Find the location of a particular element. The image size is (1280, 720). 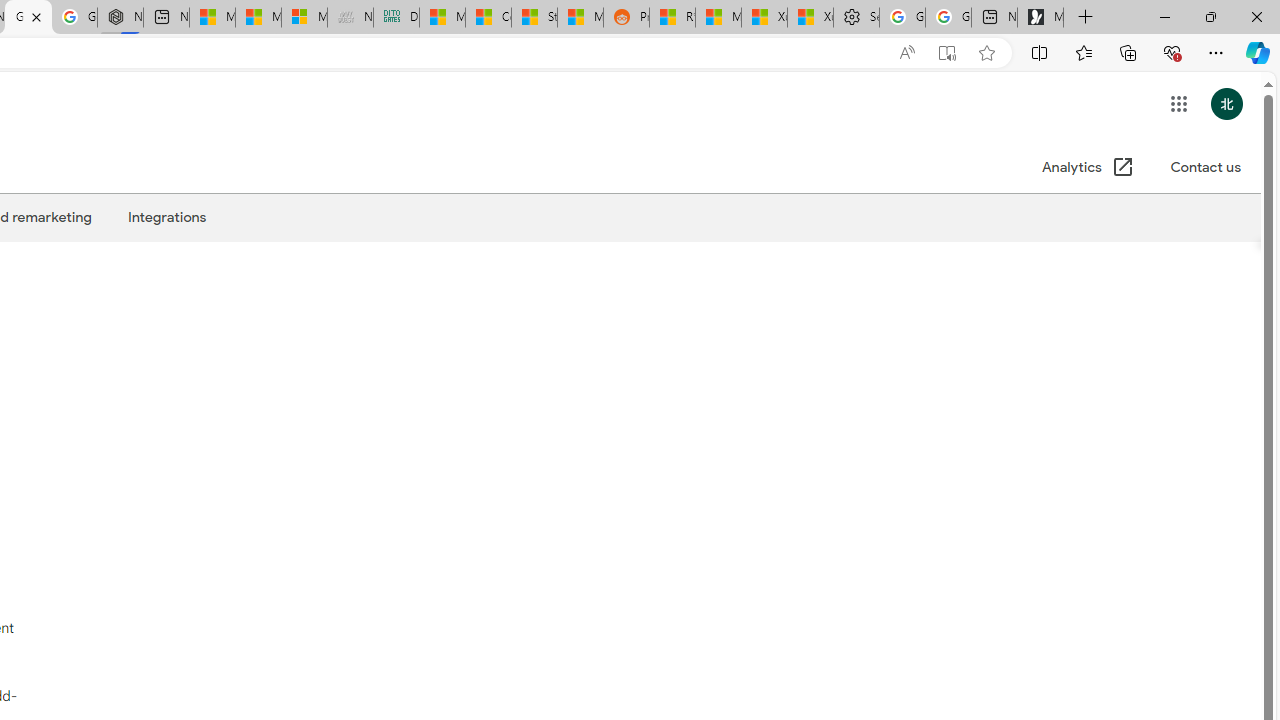

Class: gb_E is located at coordinates (1178, 104).